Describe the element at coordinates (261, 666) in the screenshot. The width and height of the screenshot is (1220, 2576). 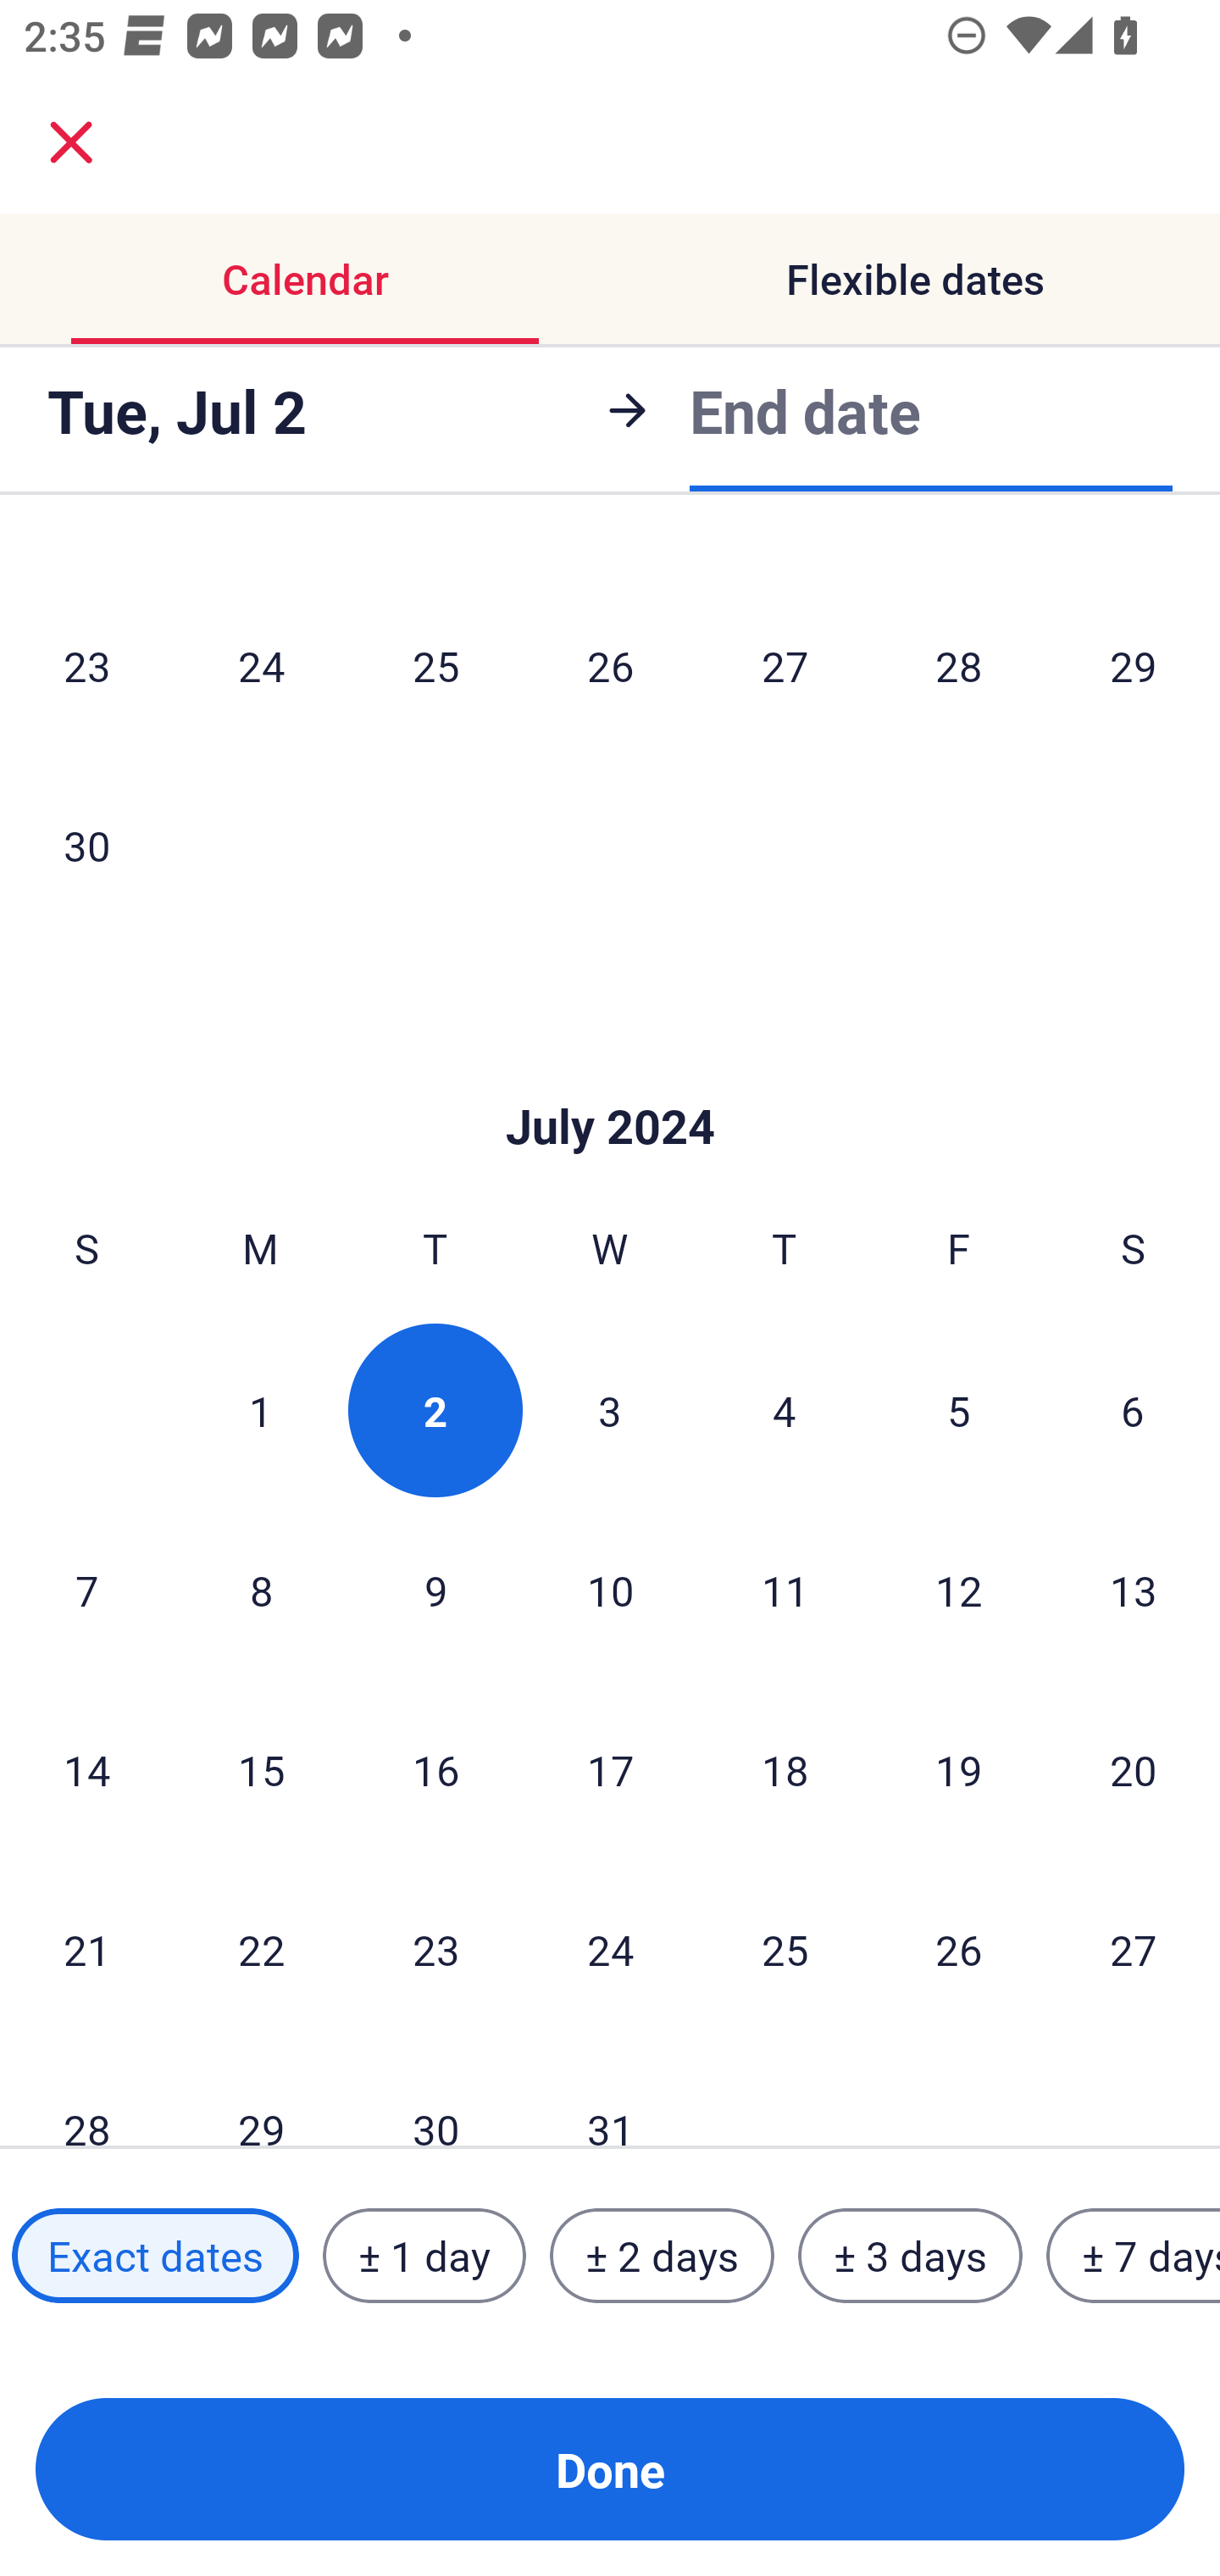
I see `24 Monday, June 24, 2024` at that location.